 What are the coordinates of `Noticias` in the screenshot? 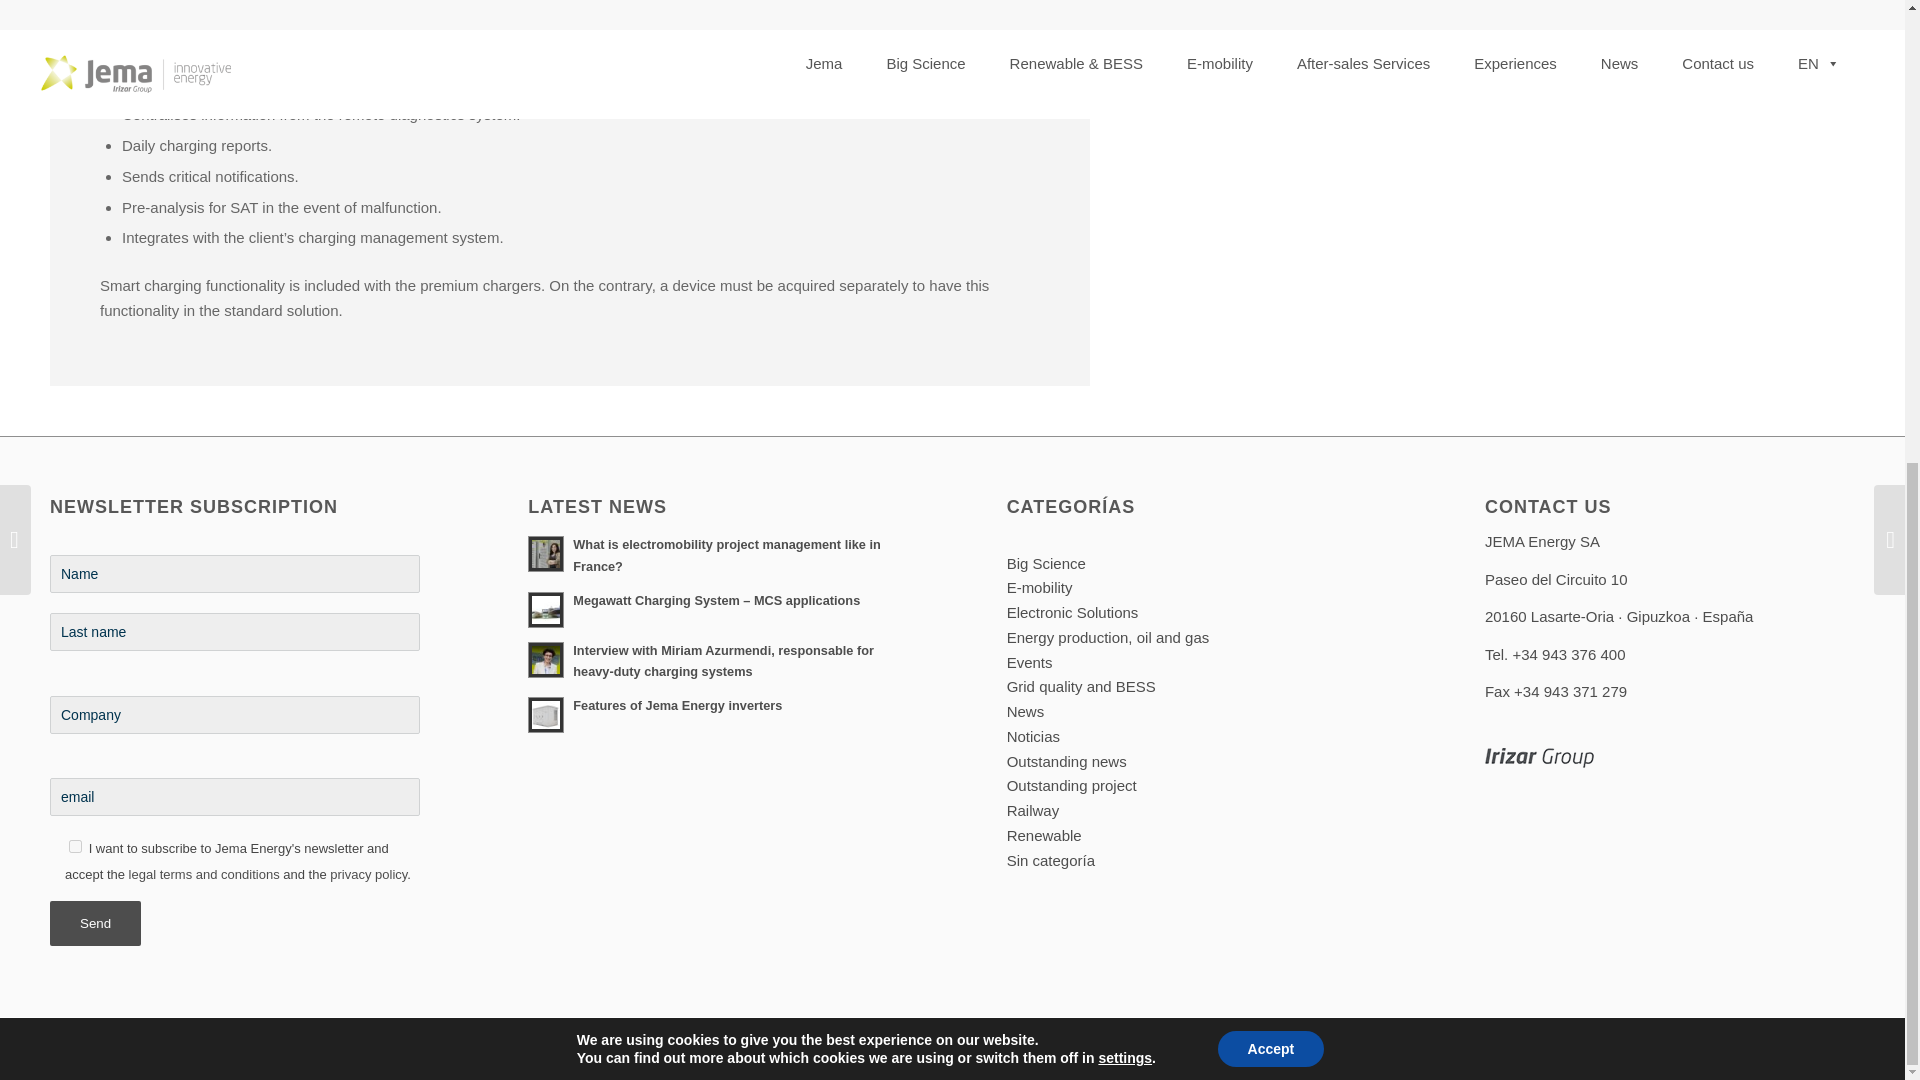 It's located at (1032, 736).